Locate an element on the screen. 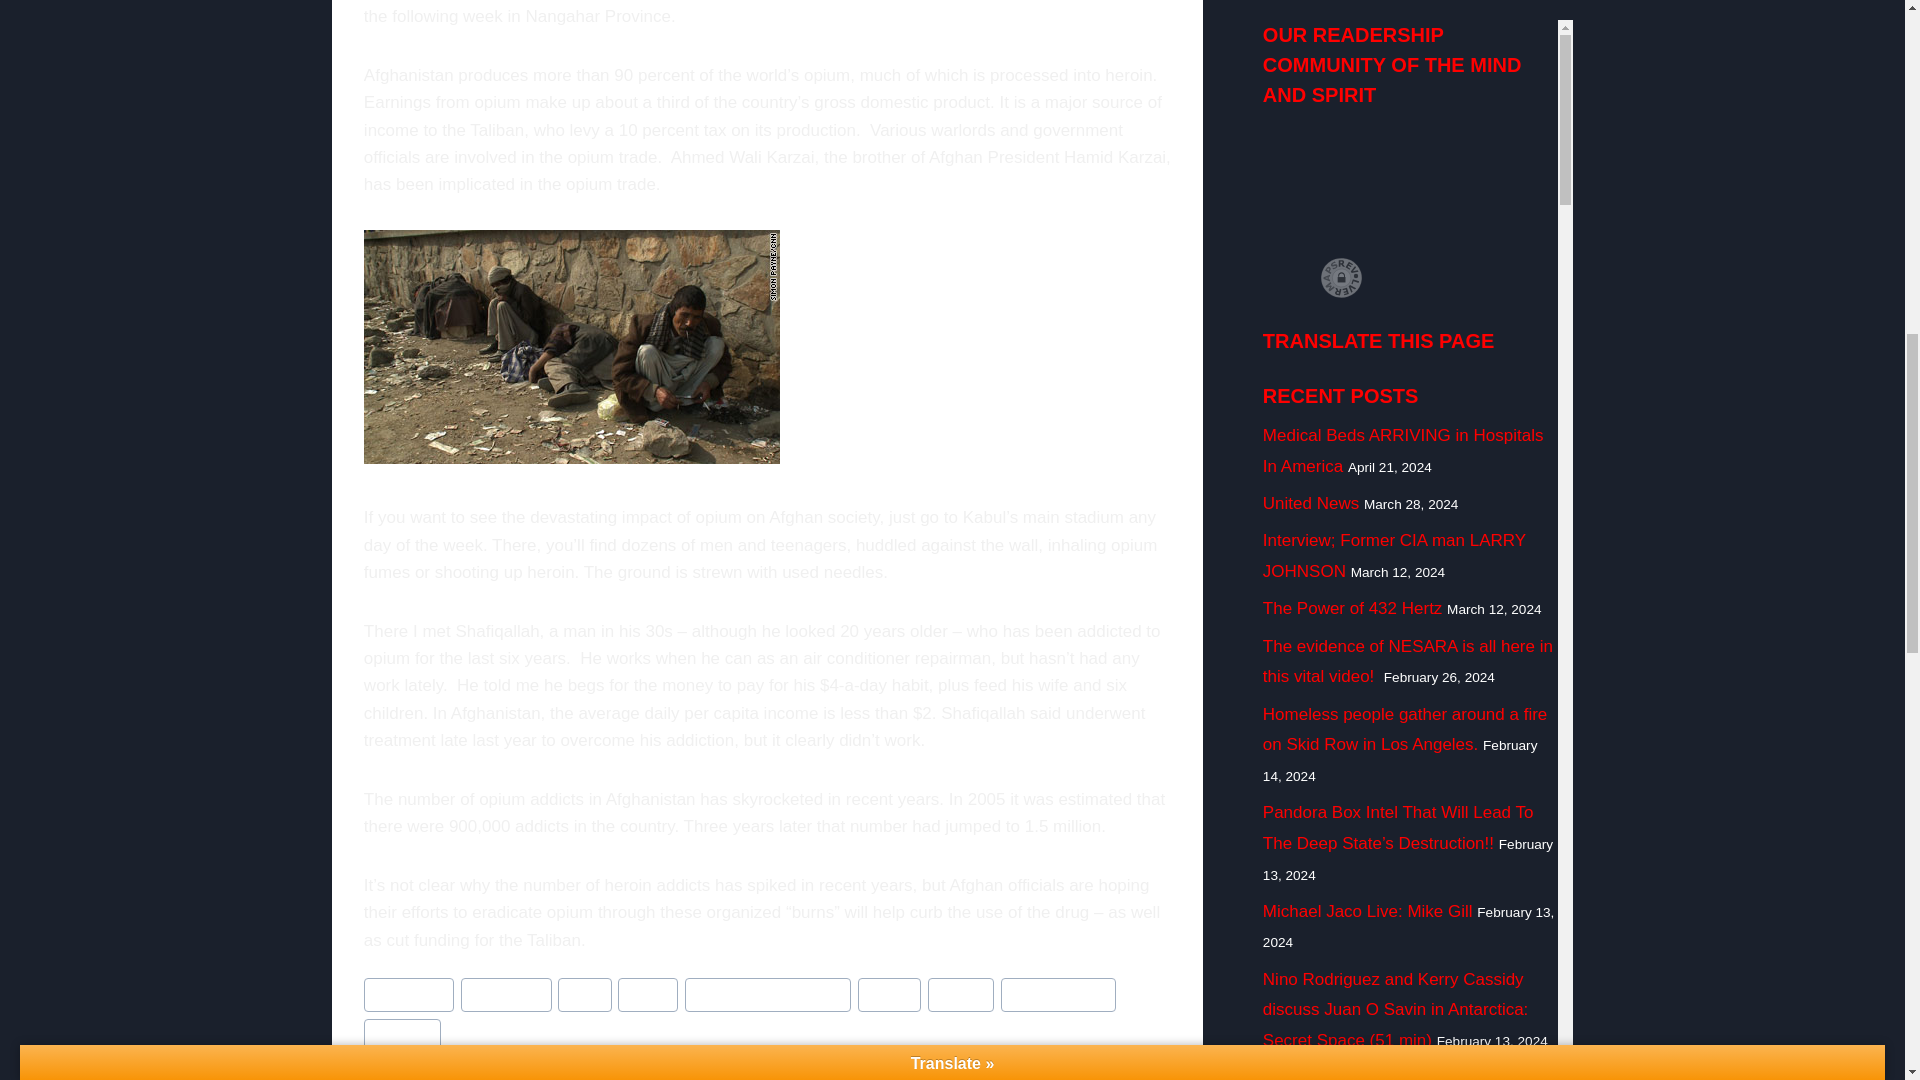 The height and width of the screenshot is (1080, 1920). opium is located at coordinates (890, 996).